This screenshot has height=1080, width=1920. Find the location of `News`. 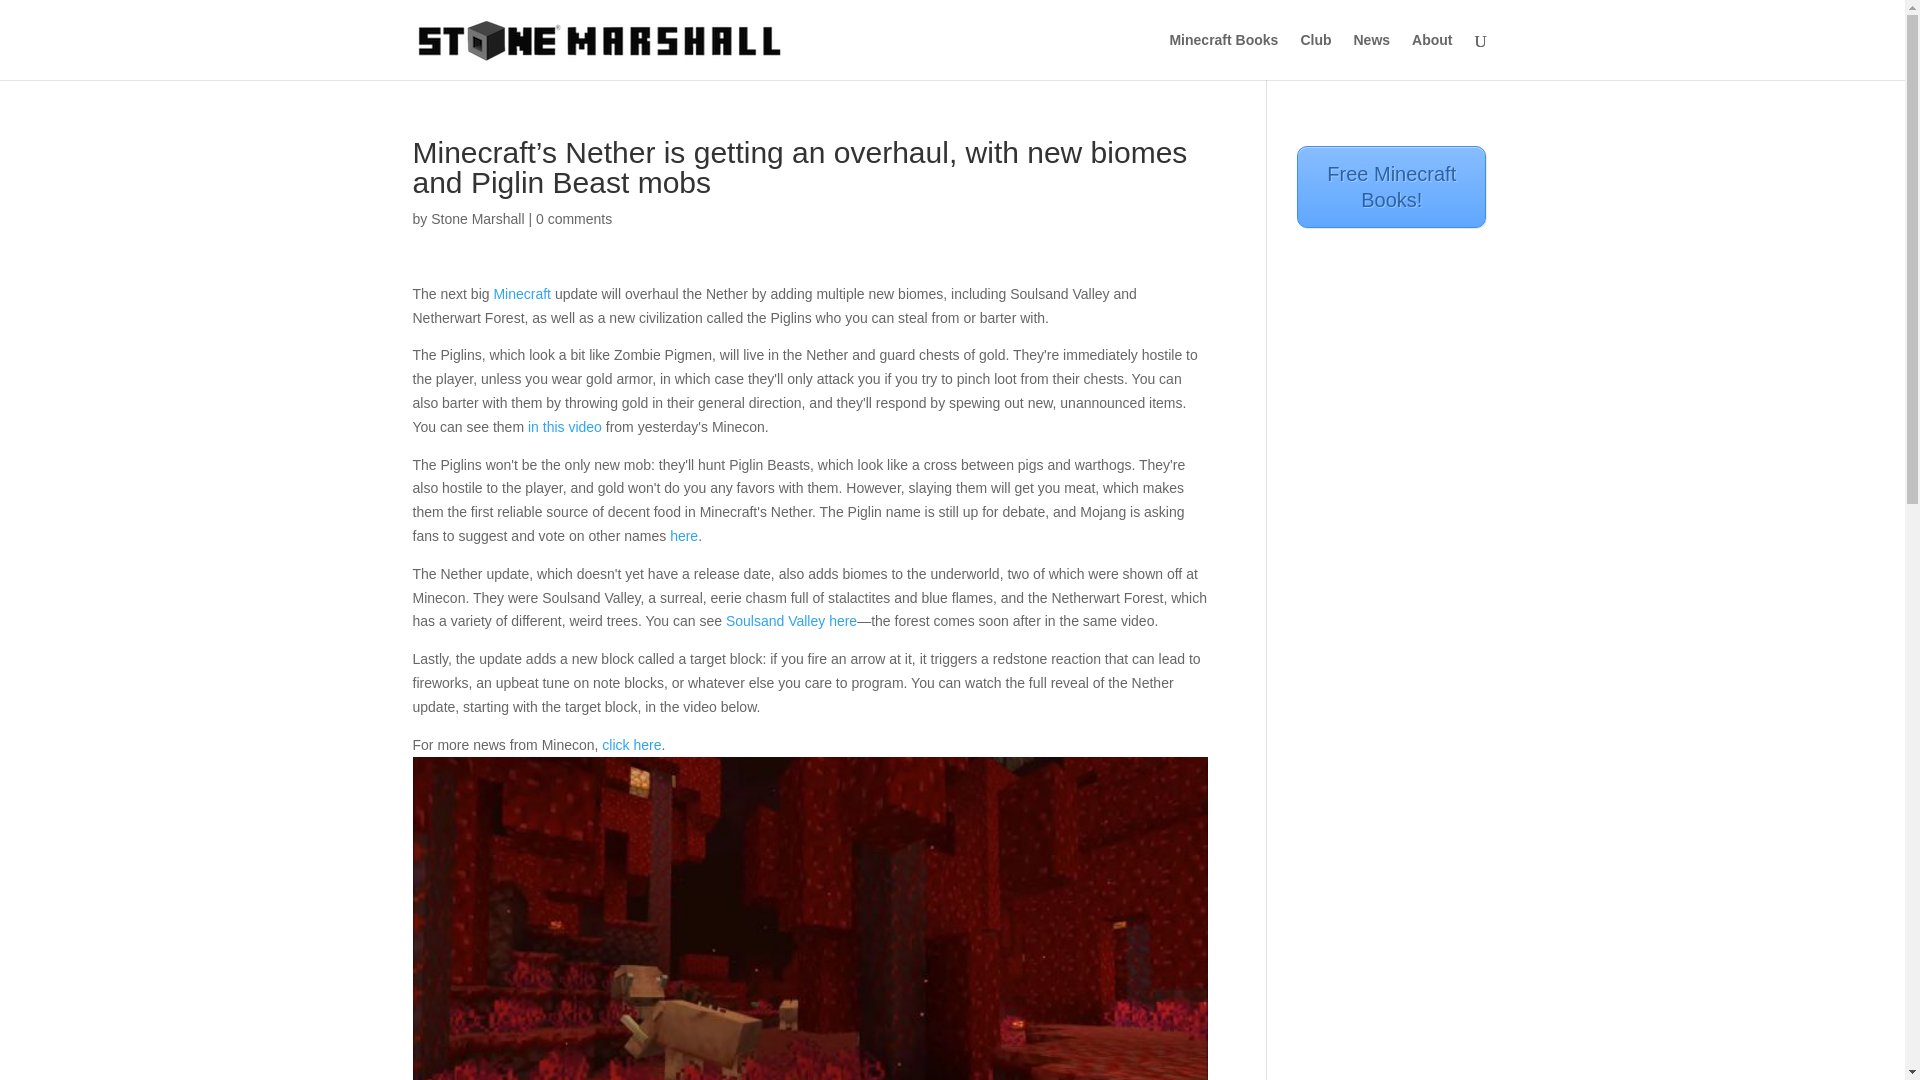

News is located at coordinates (1372, 56).